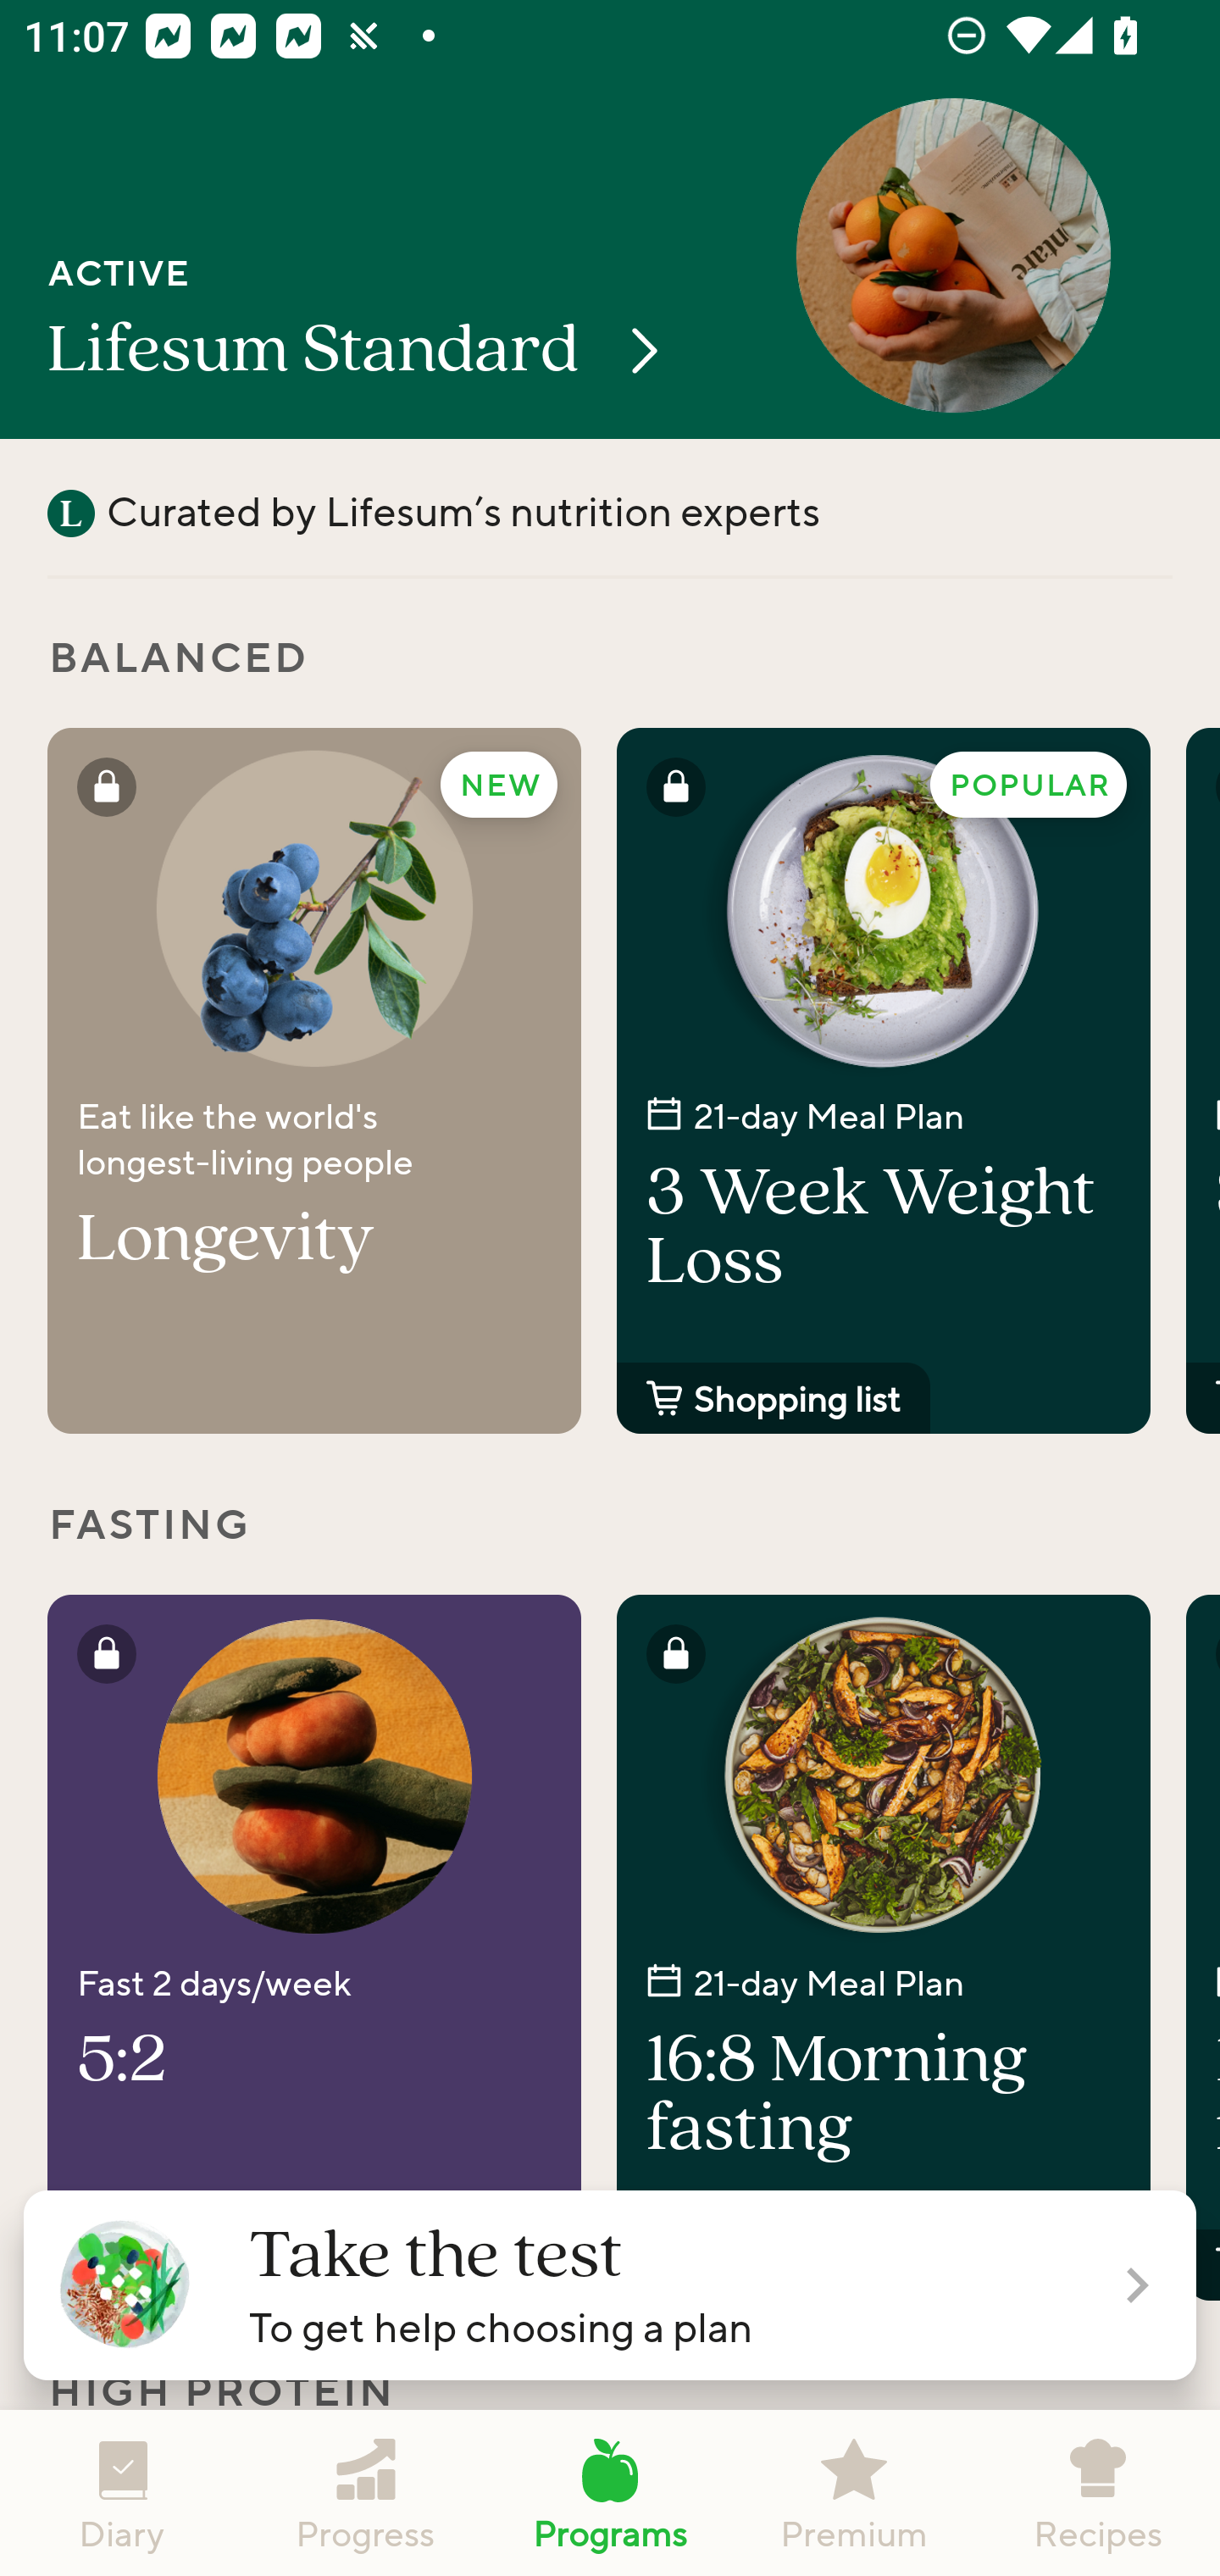 The width and height of the screenshot is (1220, 2576). Describe the element at coordinates (610, 2285) in the screenshot. I see `Take the test To get help choosing a plan` at that location.